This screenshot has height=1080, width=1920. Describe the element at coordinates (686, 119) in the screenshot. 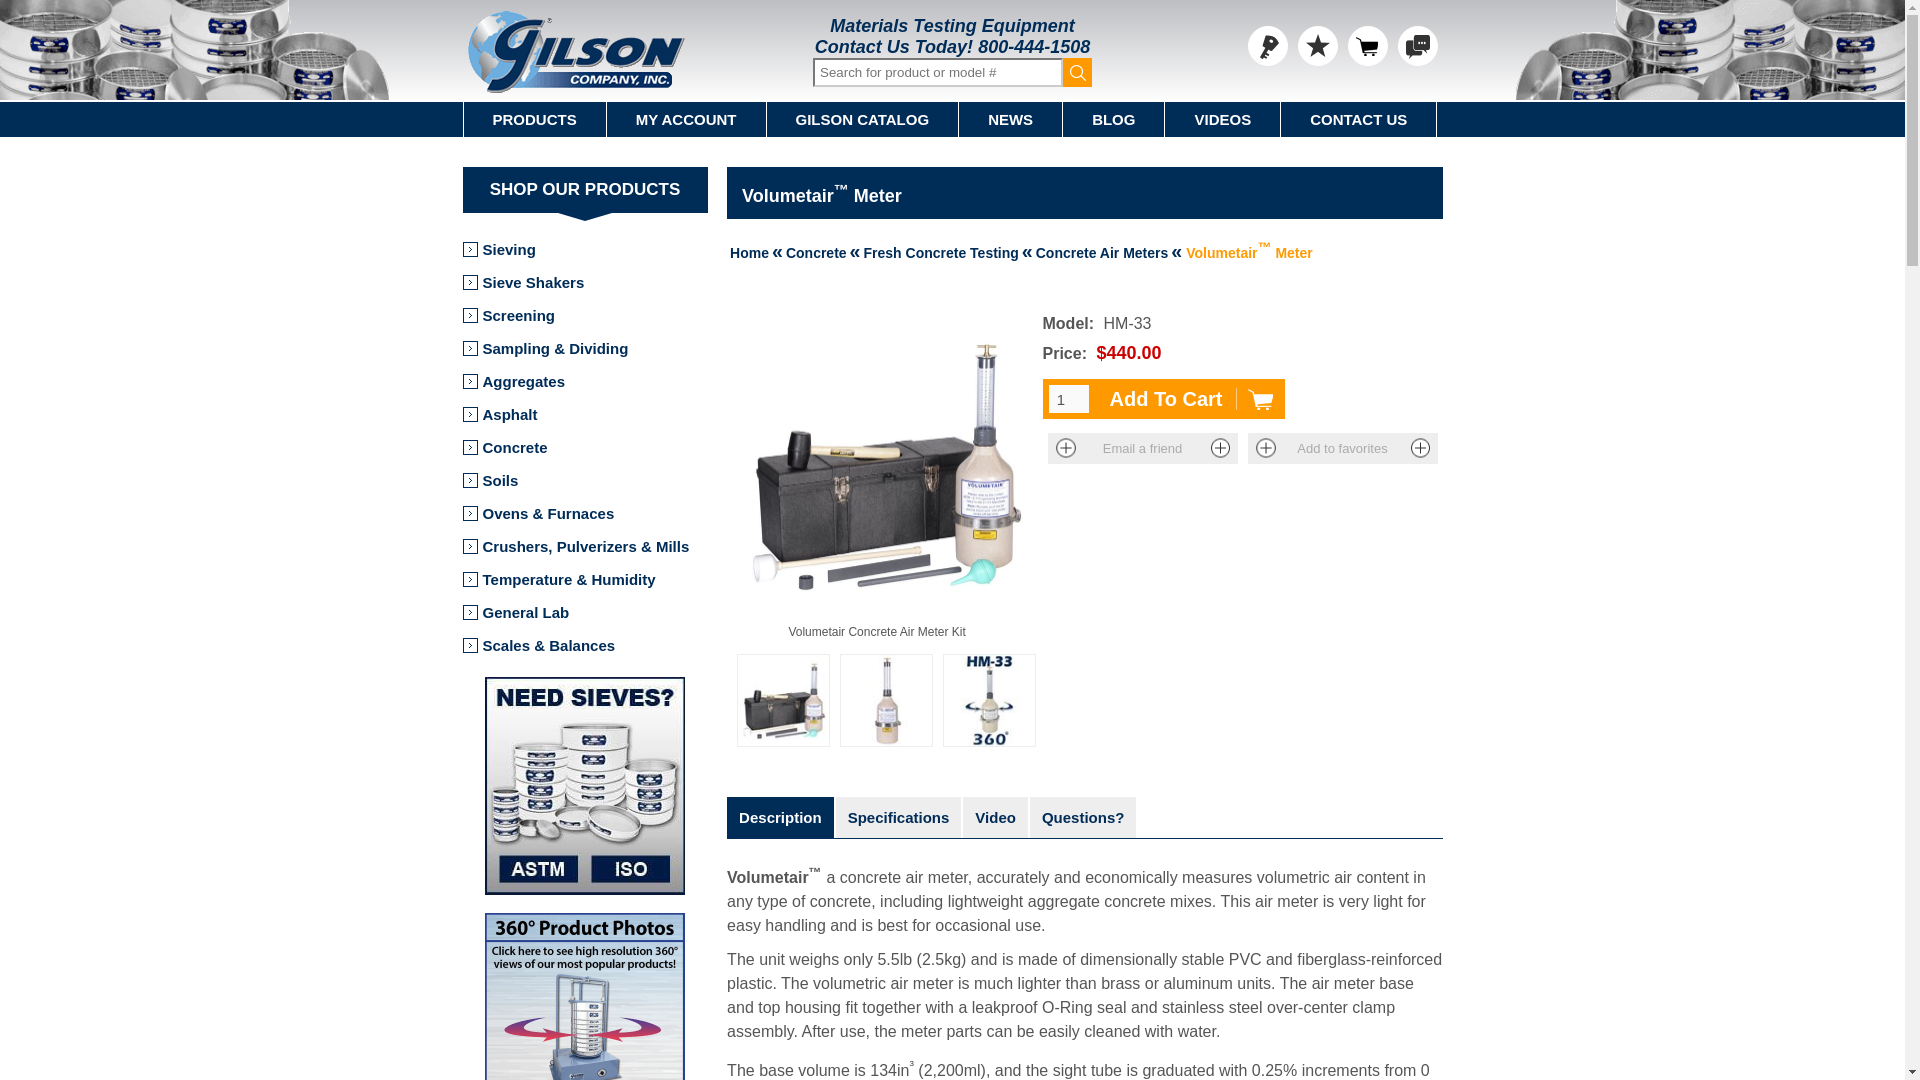

I see `MY ACCOUNT` at that location.